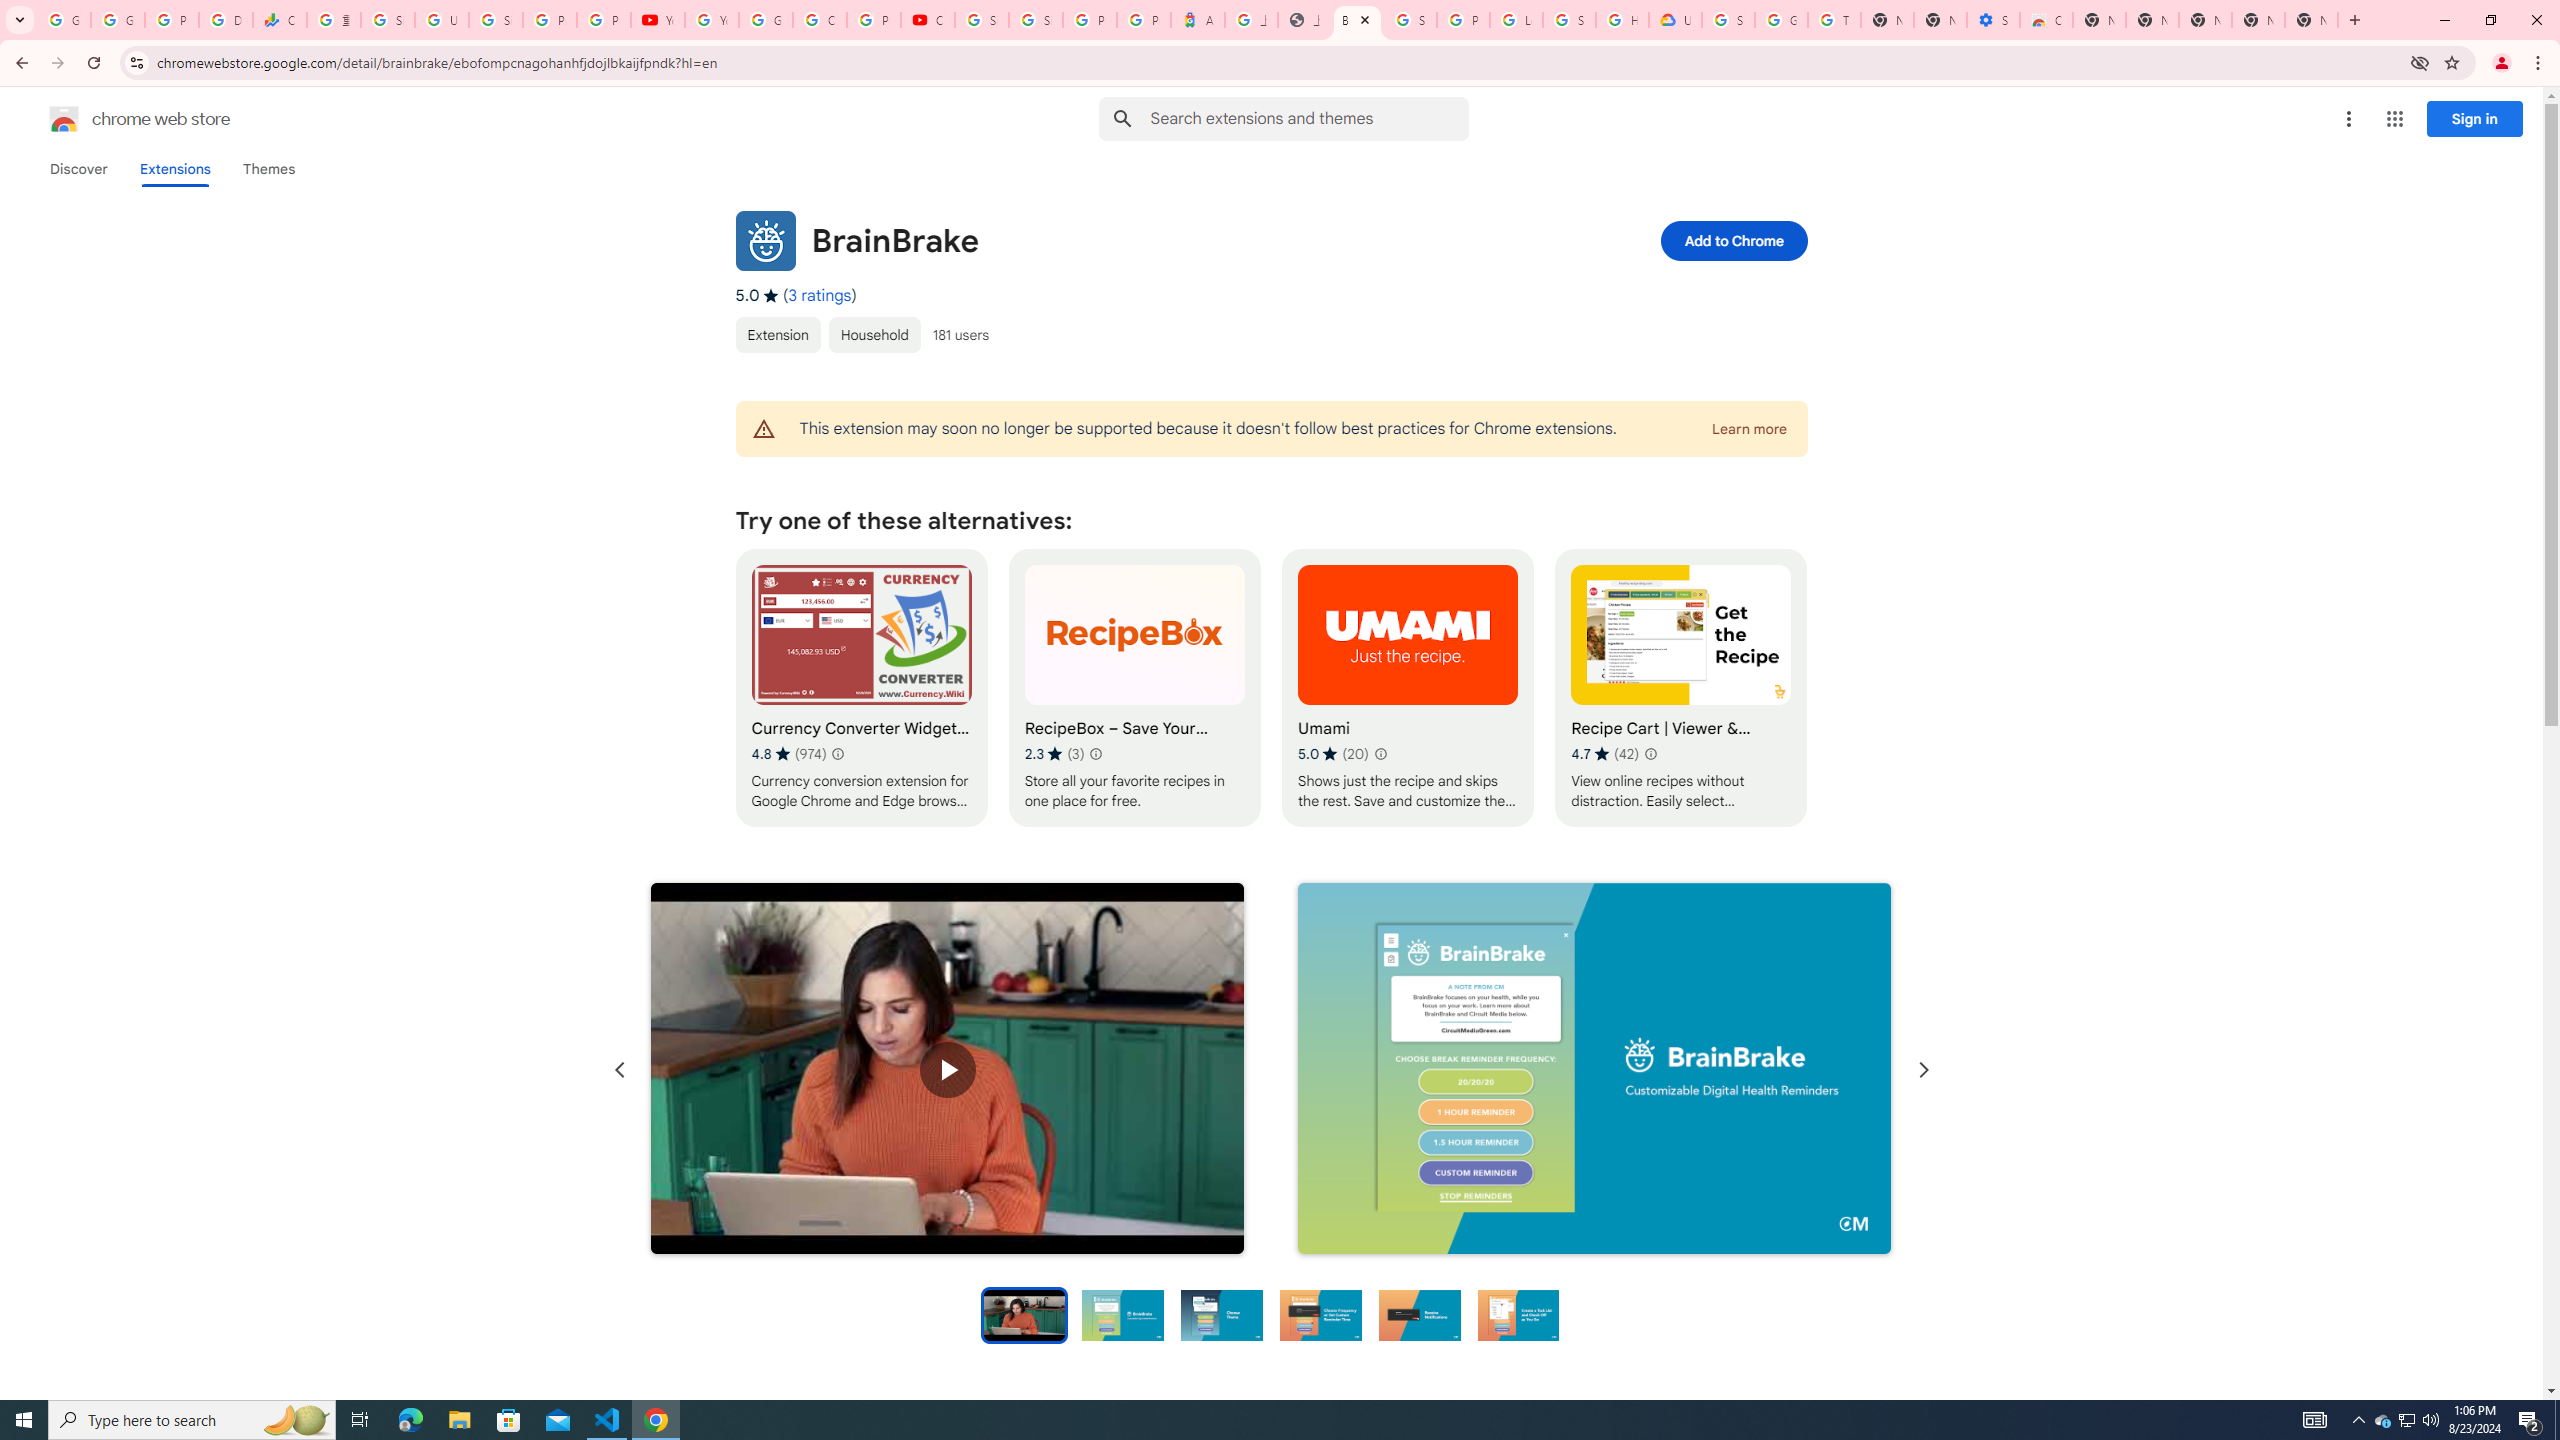  What do you see at coordinates (620, 1070) in the screenshot?
I see `Previous slide` at bounding box center [620, 1070].